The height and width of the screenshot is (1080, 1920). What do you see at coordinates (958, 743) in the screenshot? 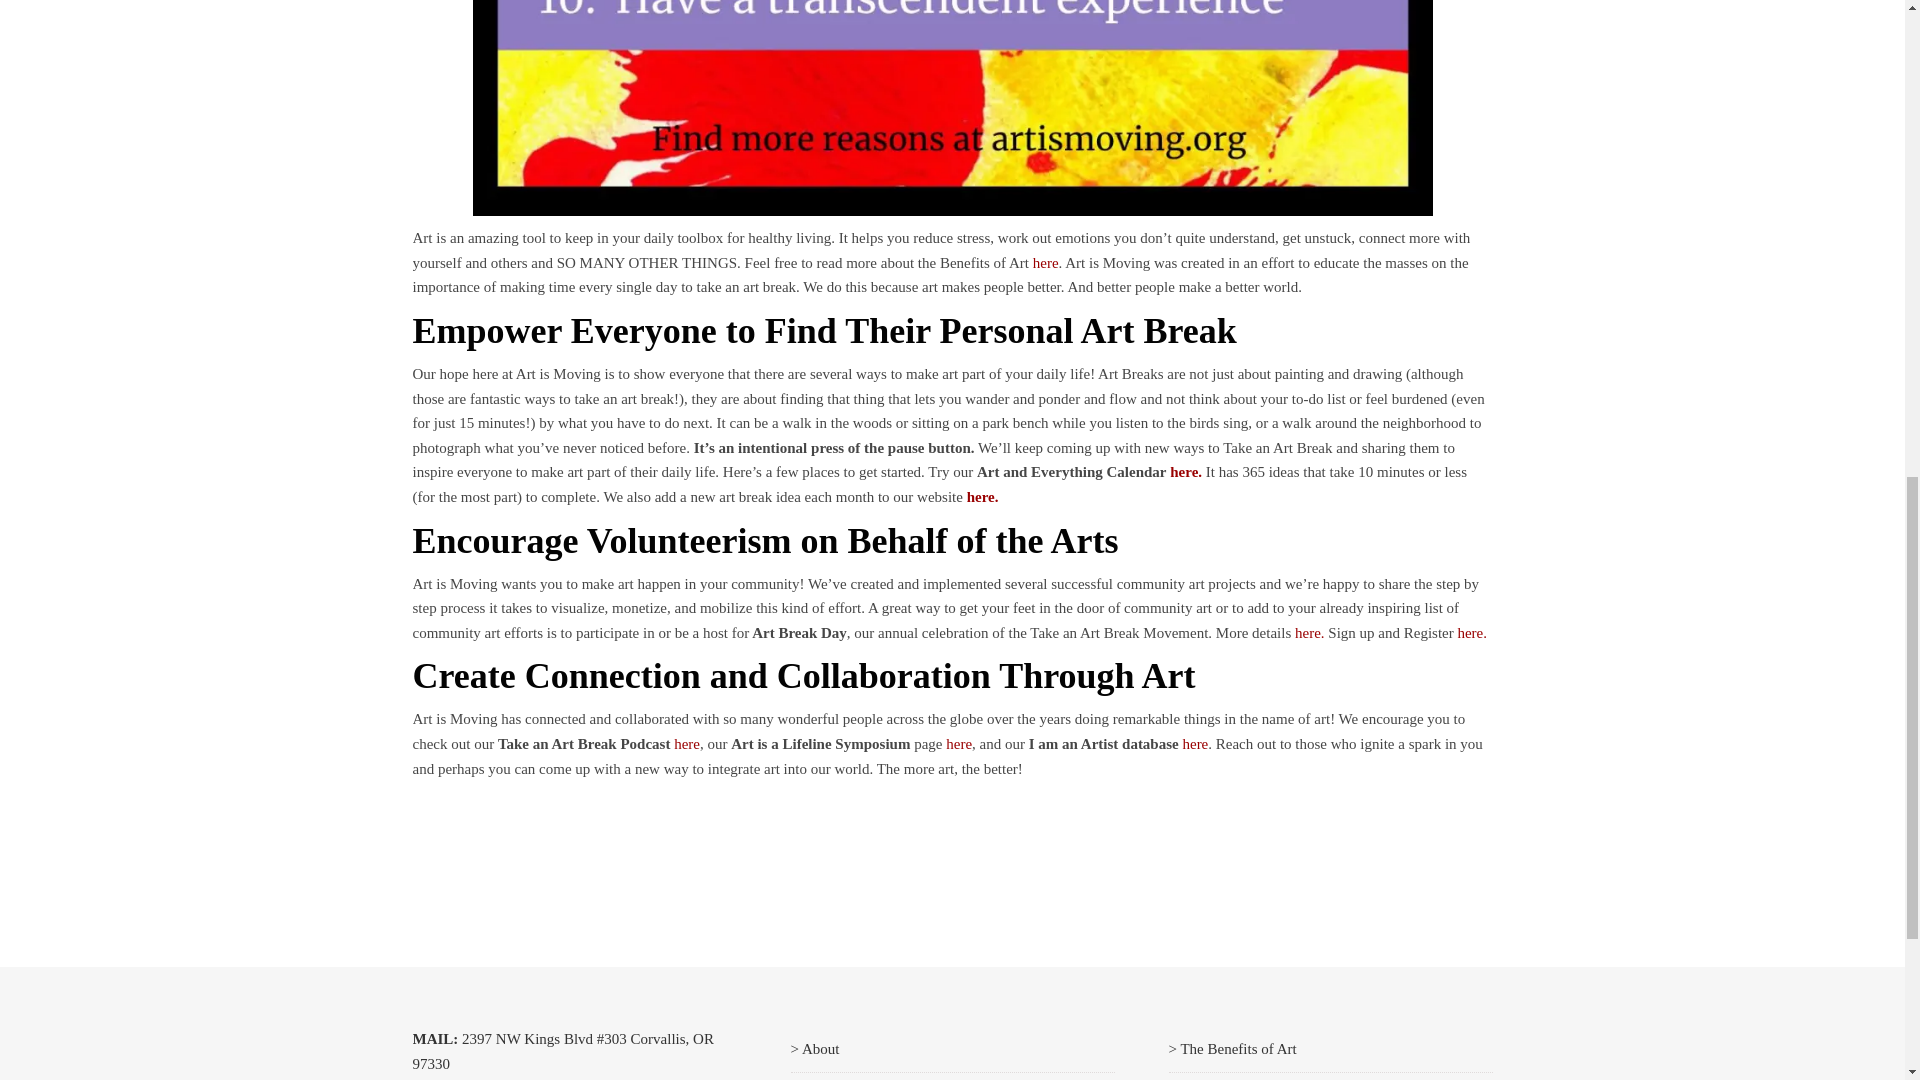
I see `here` at bounding box center [958, 743].